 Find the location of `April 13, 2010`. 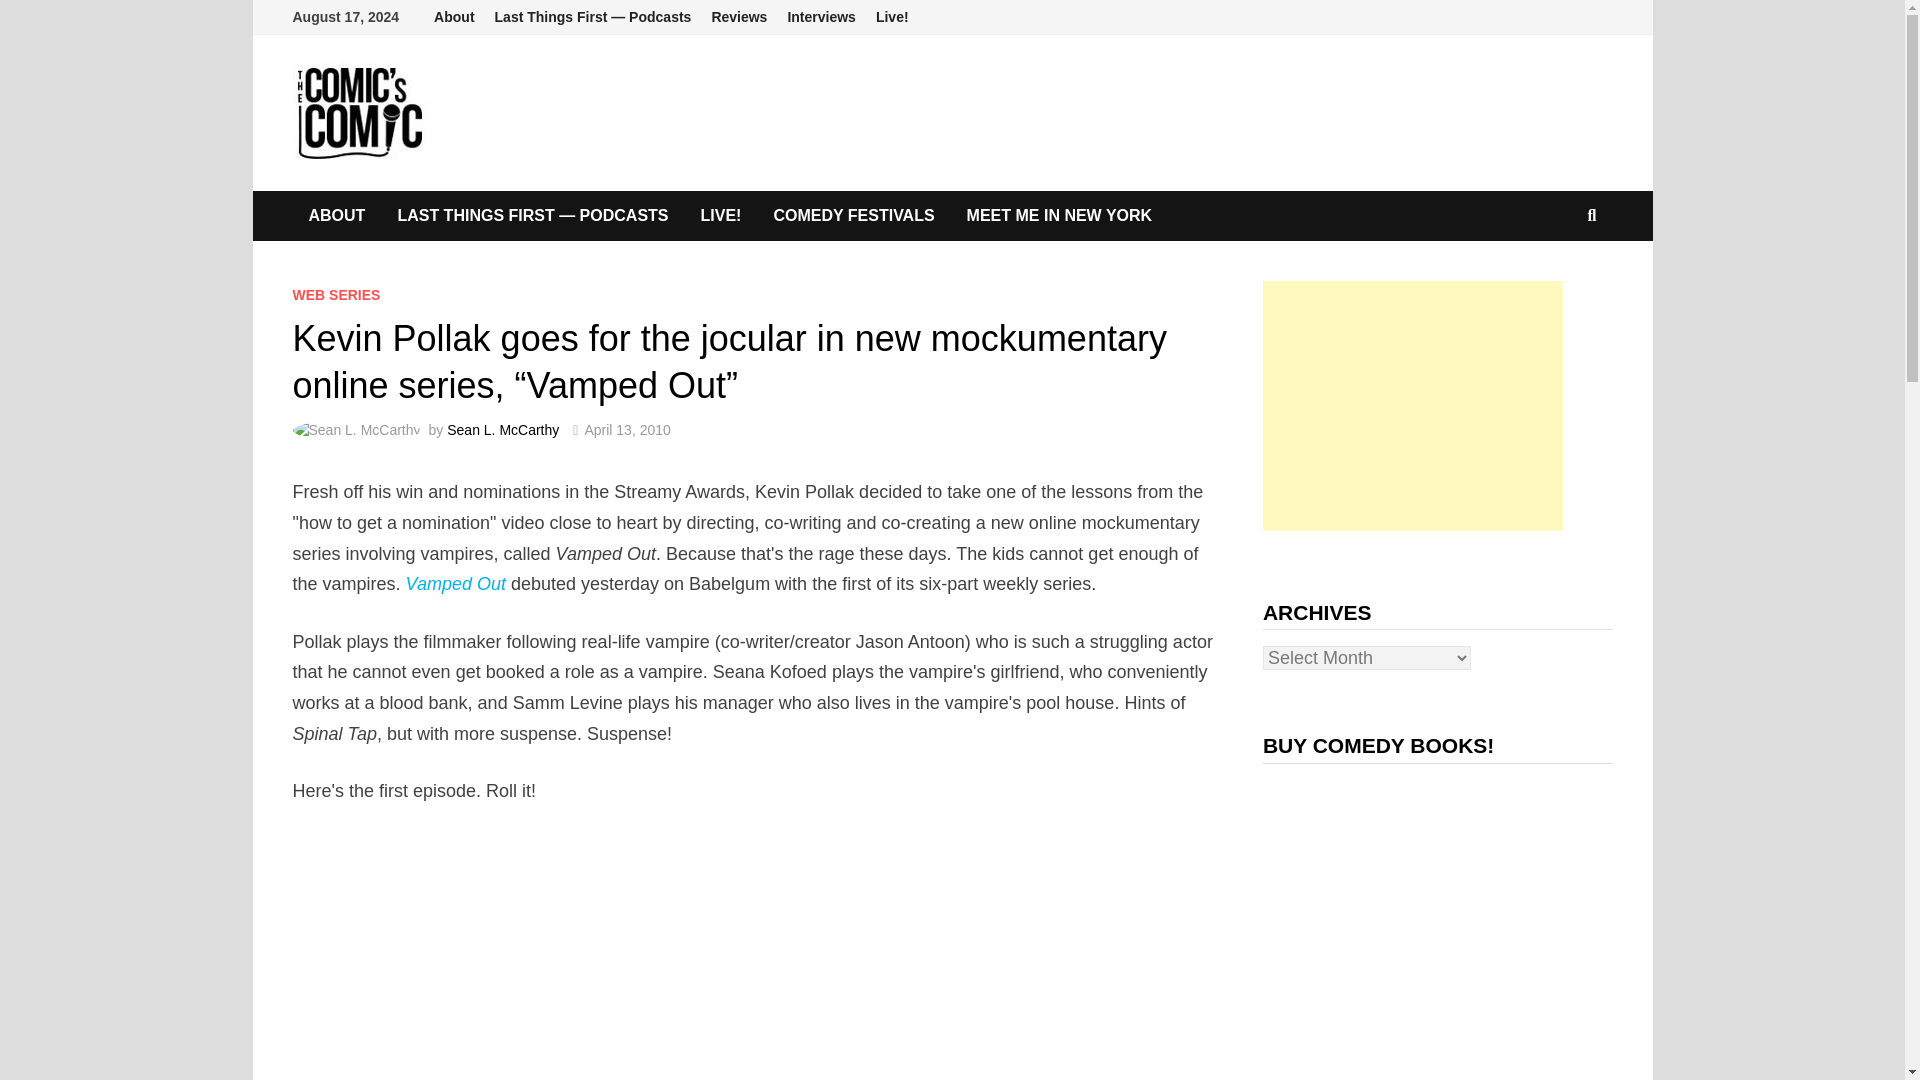

April 13, 2010 is located at coordinates (626, 430).